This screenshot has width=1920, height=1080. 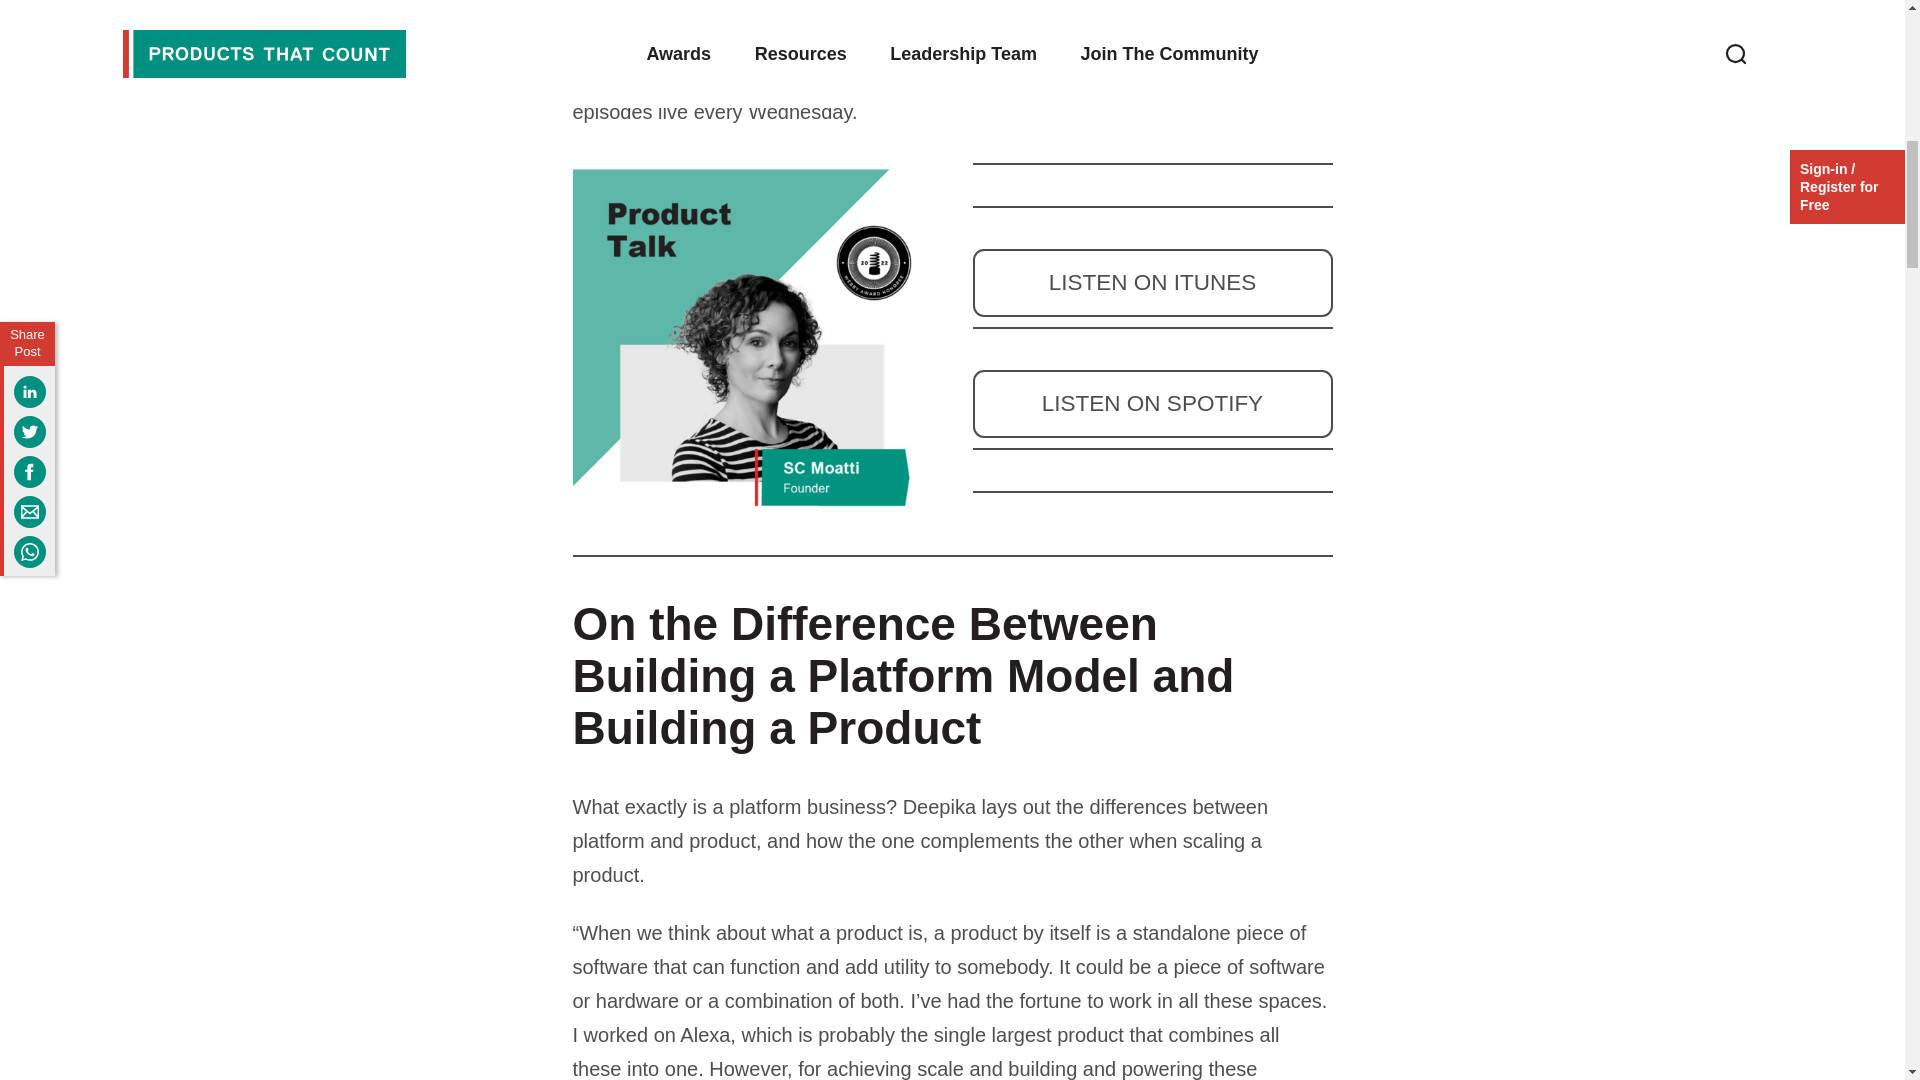 I want to click on LISTEN ON SPOTIFY, so click(x=1152, y=404).